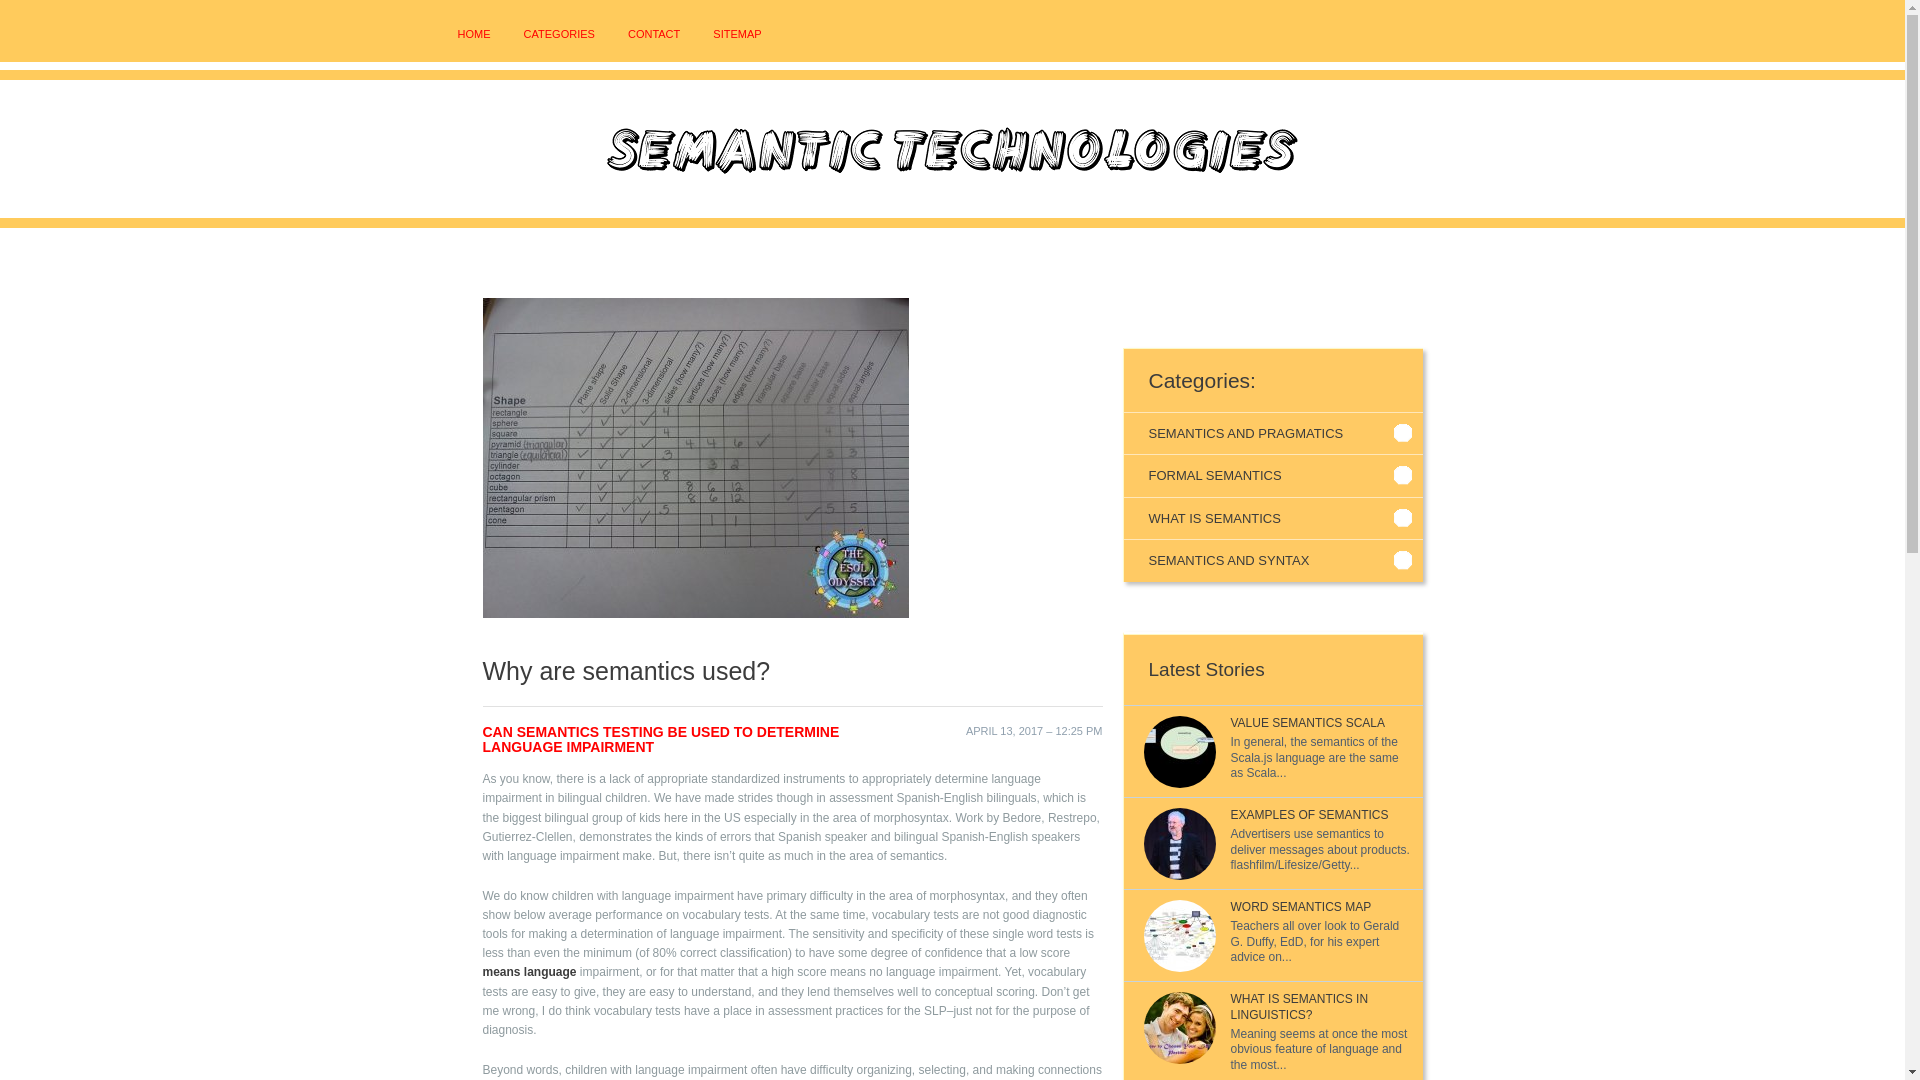  What do you see at coordinates (1300, 906) in the screenshot?
I see `WORD SEMANTICS MAP` at bounding box center [1300, 906].